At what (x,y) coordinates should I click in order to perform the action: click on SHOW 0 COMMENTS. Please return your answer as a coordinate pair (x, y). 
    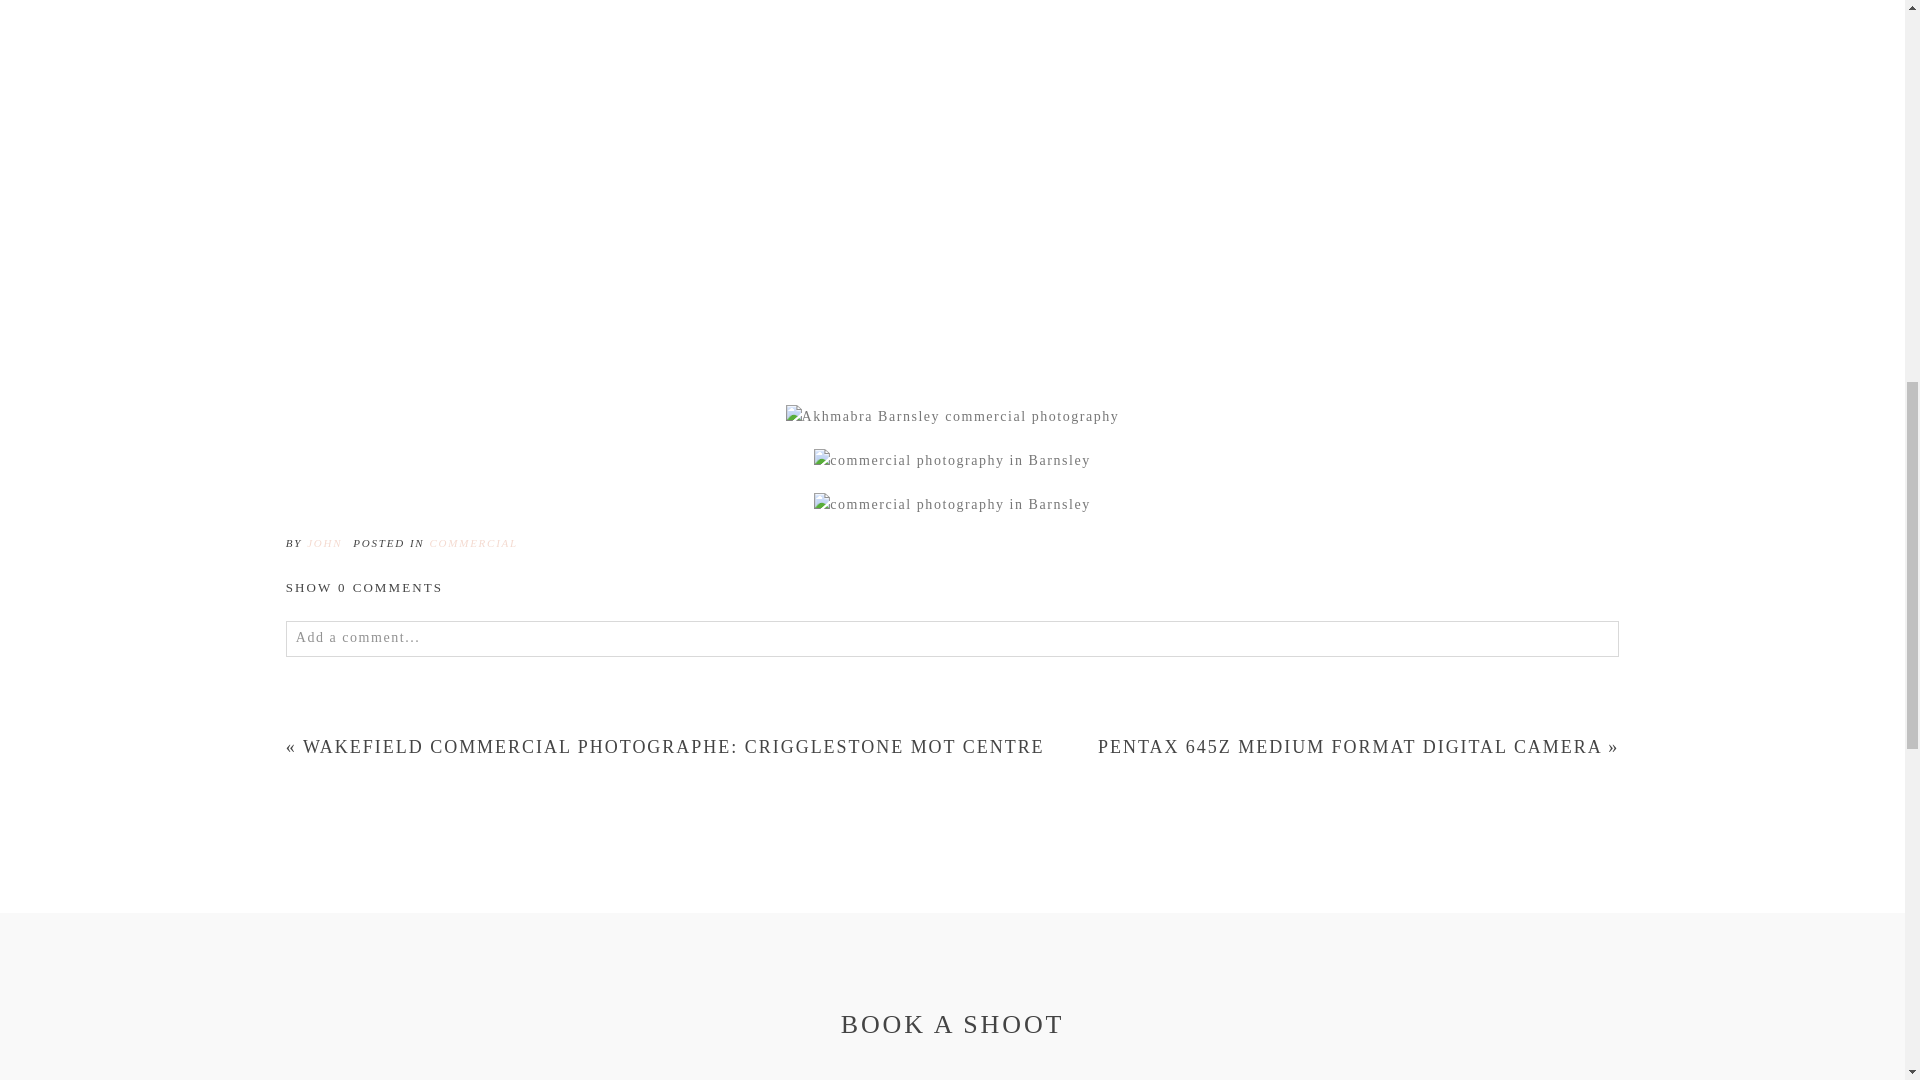
    Looking at the image, I should click on (364, 587).